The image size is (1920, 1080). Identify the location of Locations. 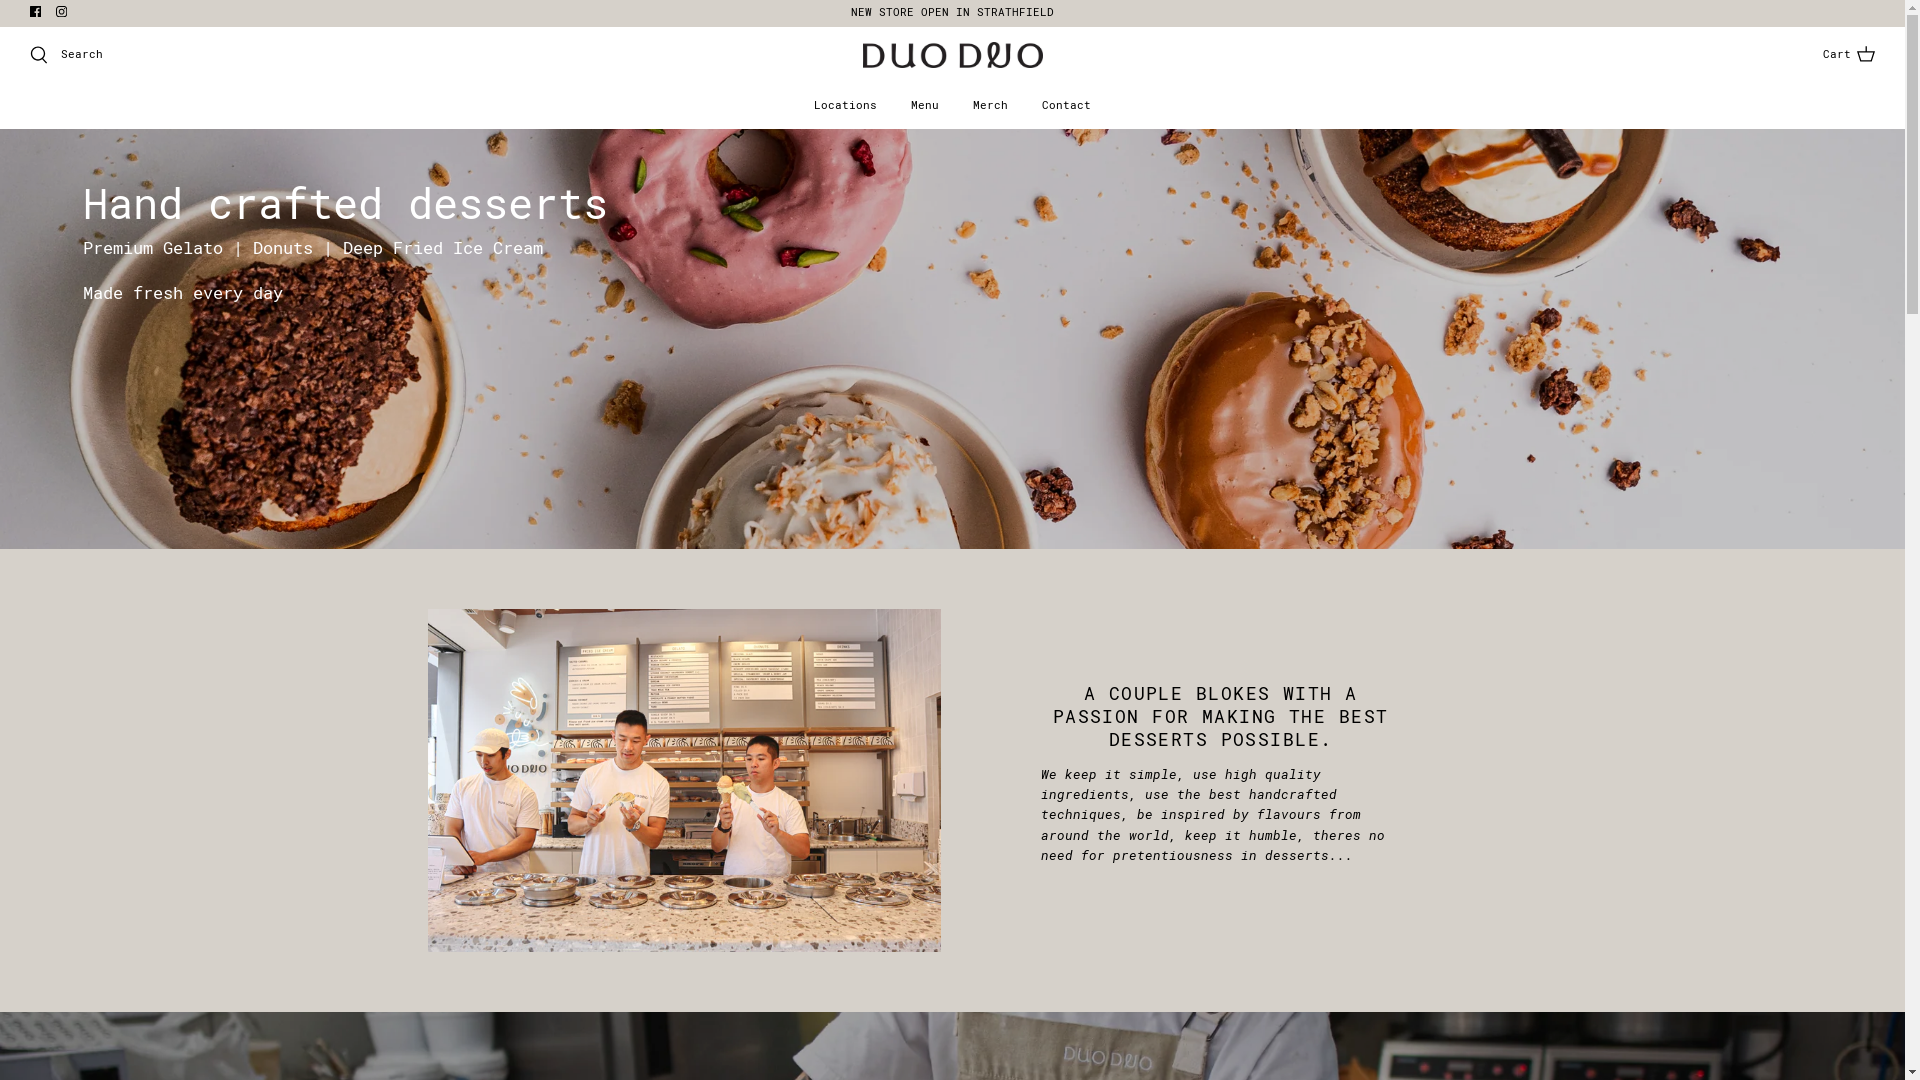
(1127, 142).